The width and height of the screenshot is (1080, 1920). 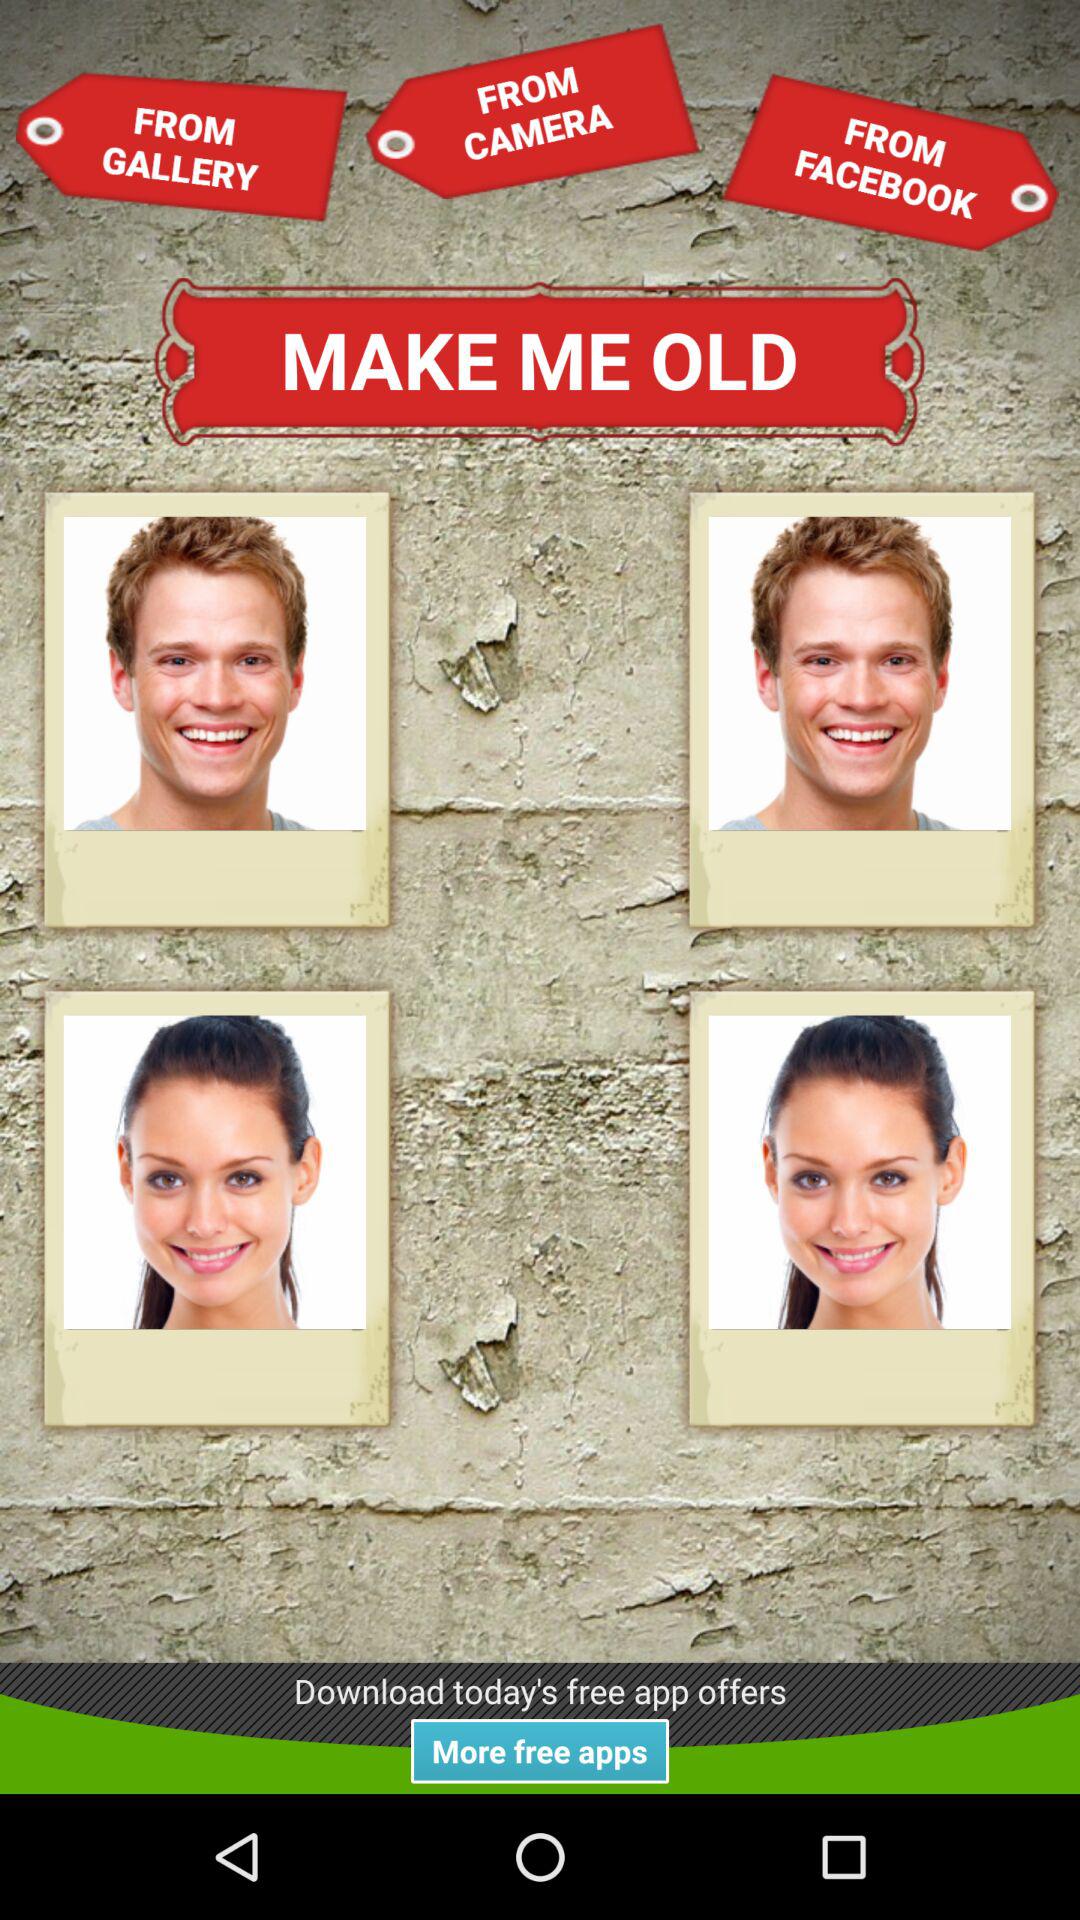 I want to click on launch item to the right of the from
camera icon, so click(x=890, y=162).